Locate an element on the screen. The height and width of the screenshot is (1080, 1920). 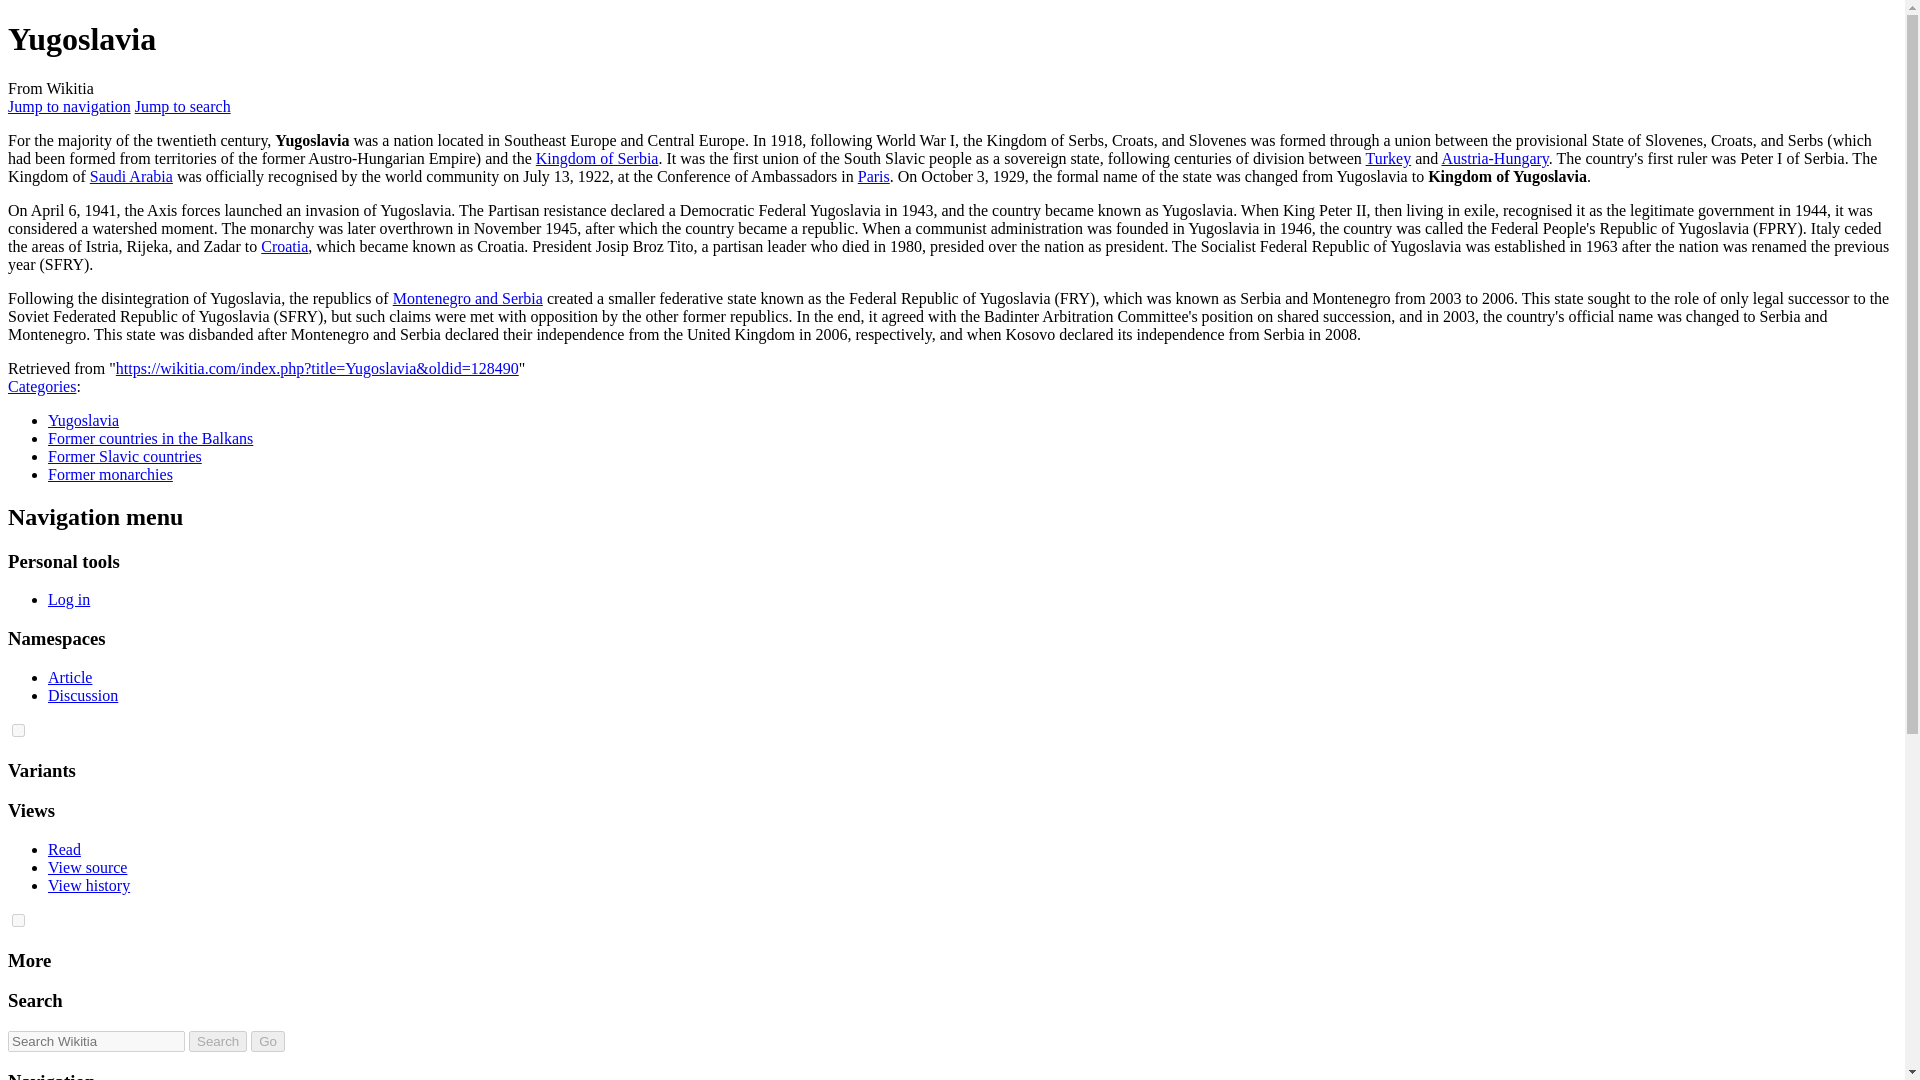
Category:Former monarchies is located at coordinates (110, 474).